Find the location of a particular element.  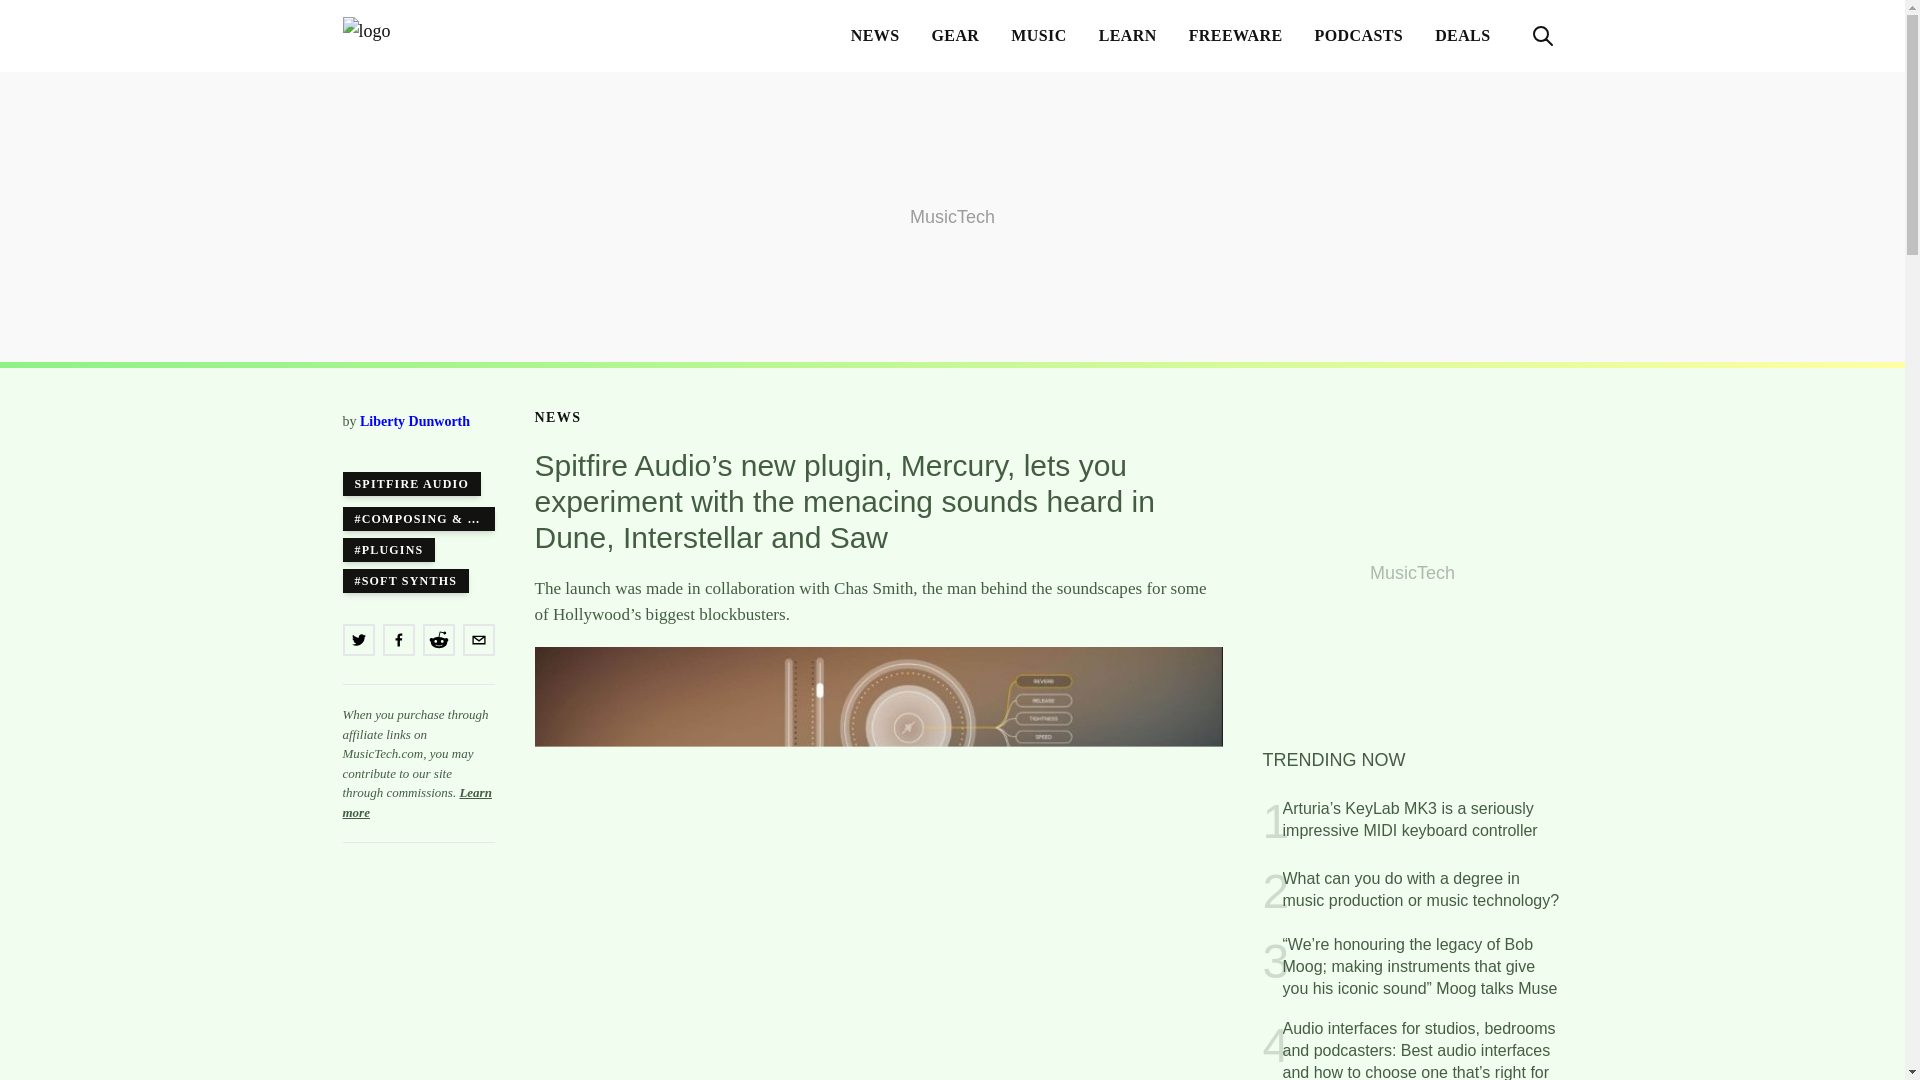

DEALS is located at coordinates (1462, 36).